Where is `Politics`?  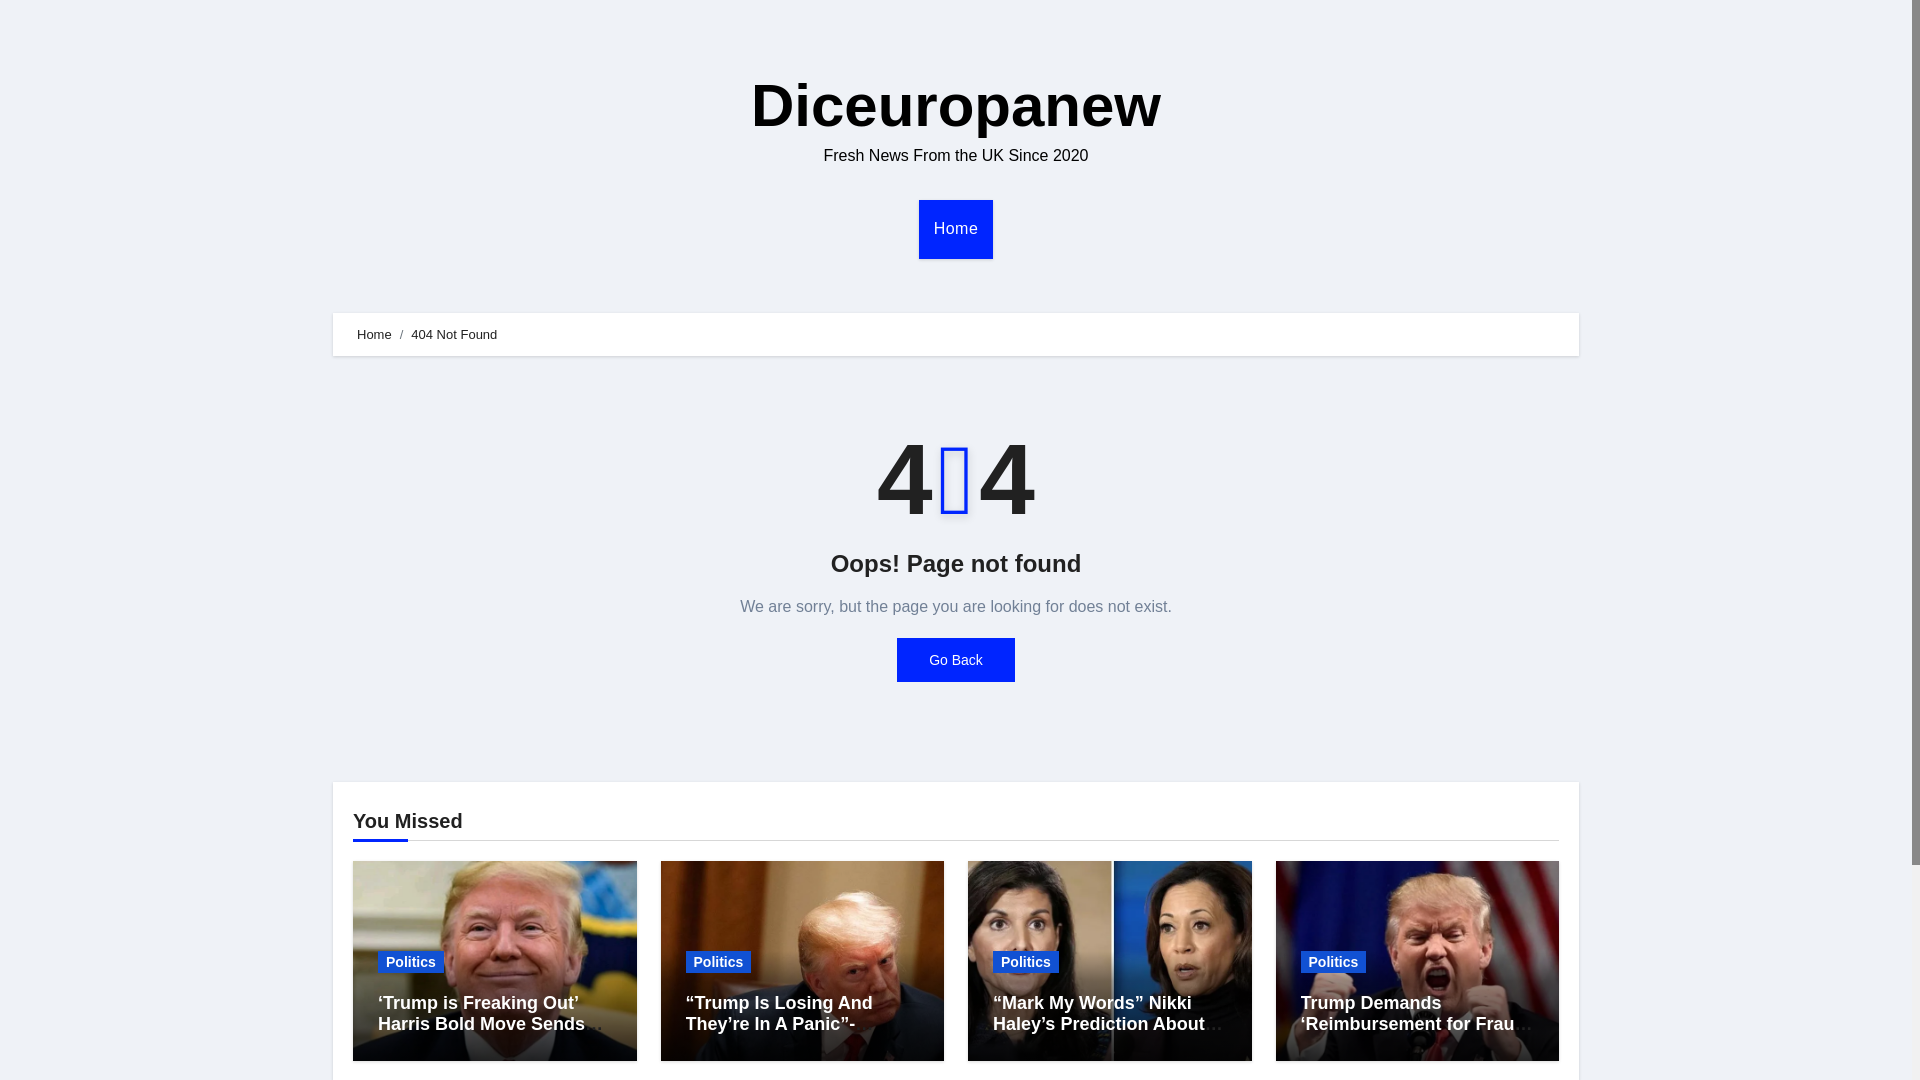 Politics is located at coordinates (1026, 962).